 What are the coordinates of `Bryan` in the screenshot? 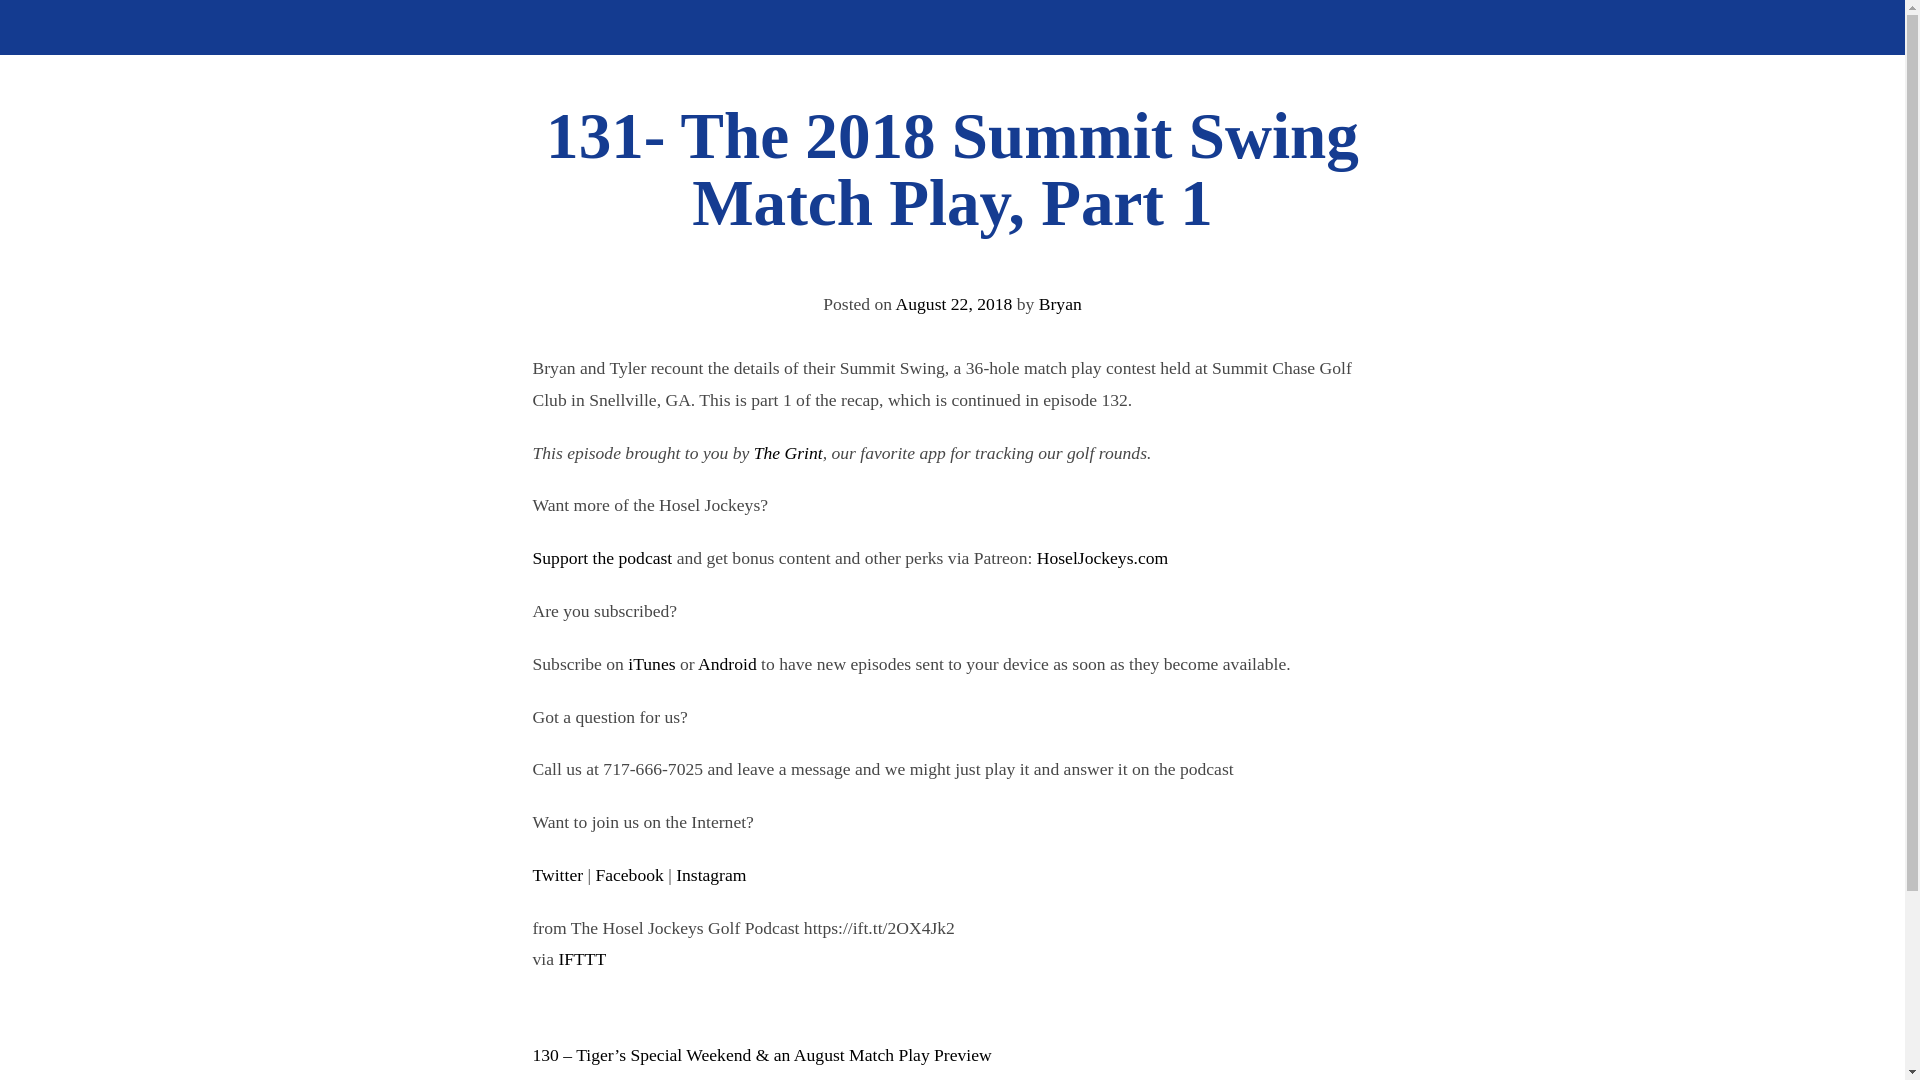 It's located at (1060, 304).